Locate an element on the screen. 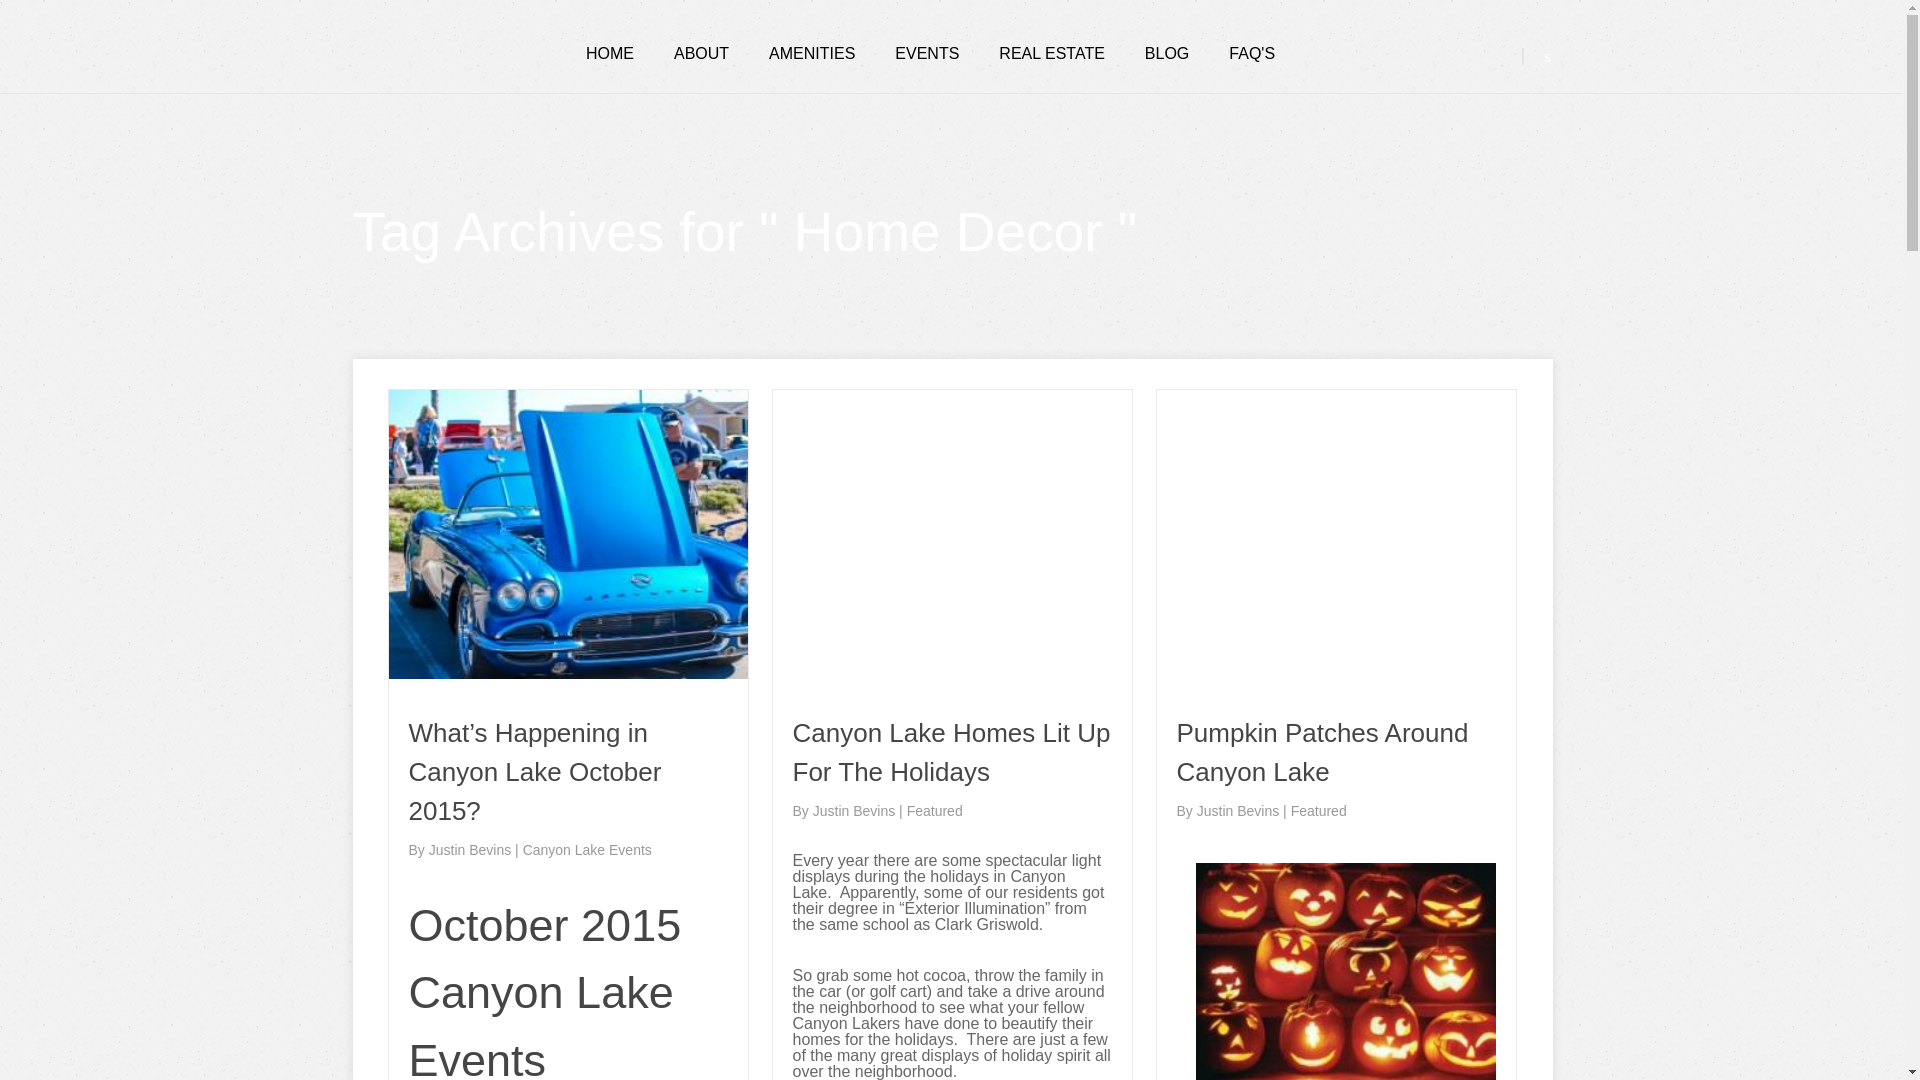 Image resolution: width=1920 pixels, height=1080 pixels. FAQ'S is located at coordinates (1251, 54).